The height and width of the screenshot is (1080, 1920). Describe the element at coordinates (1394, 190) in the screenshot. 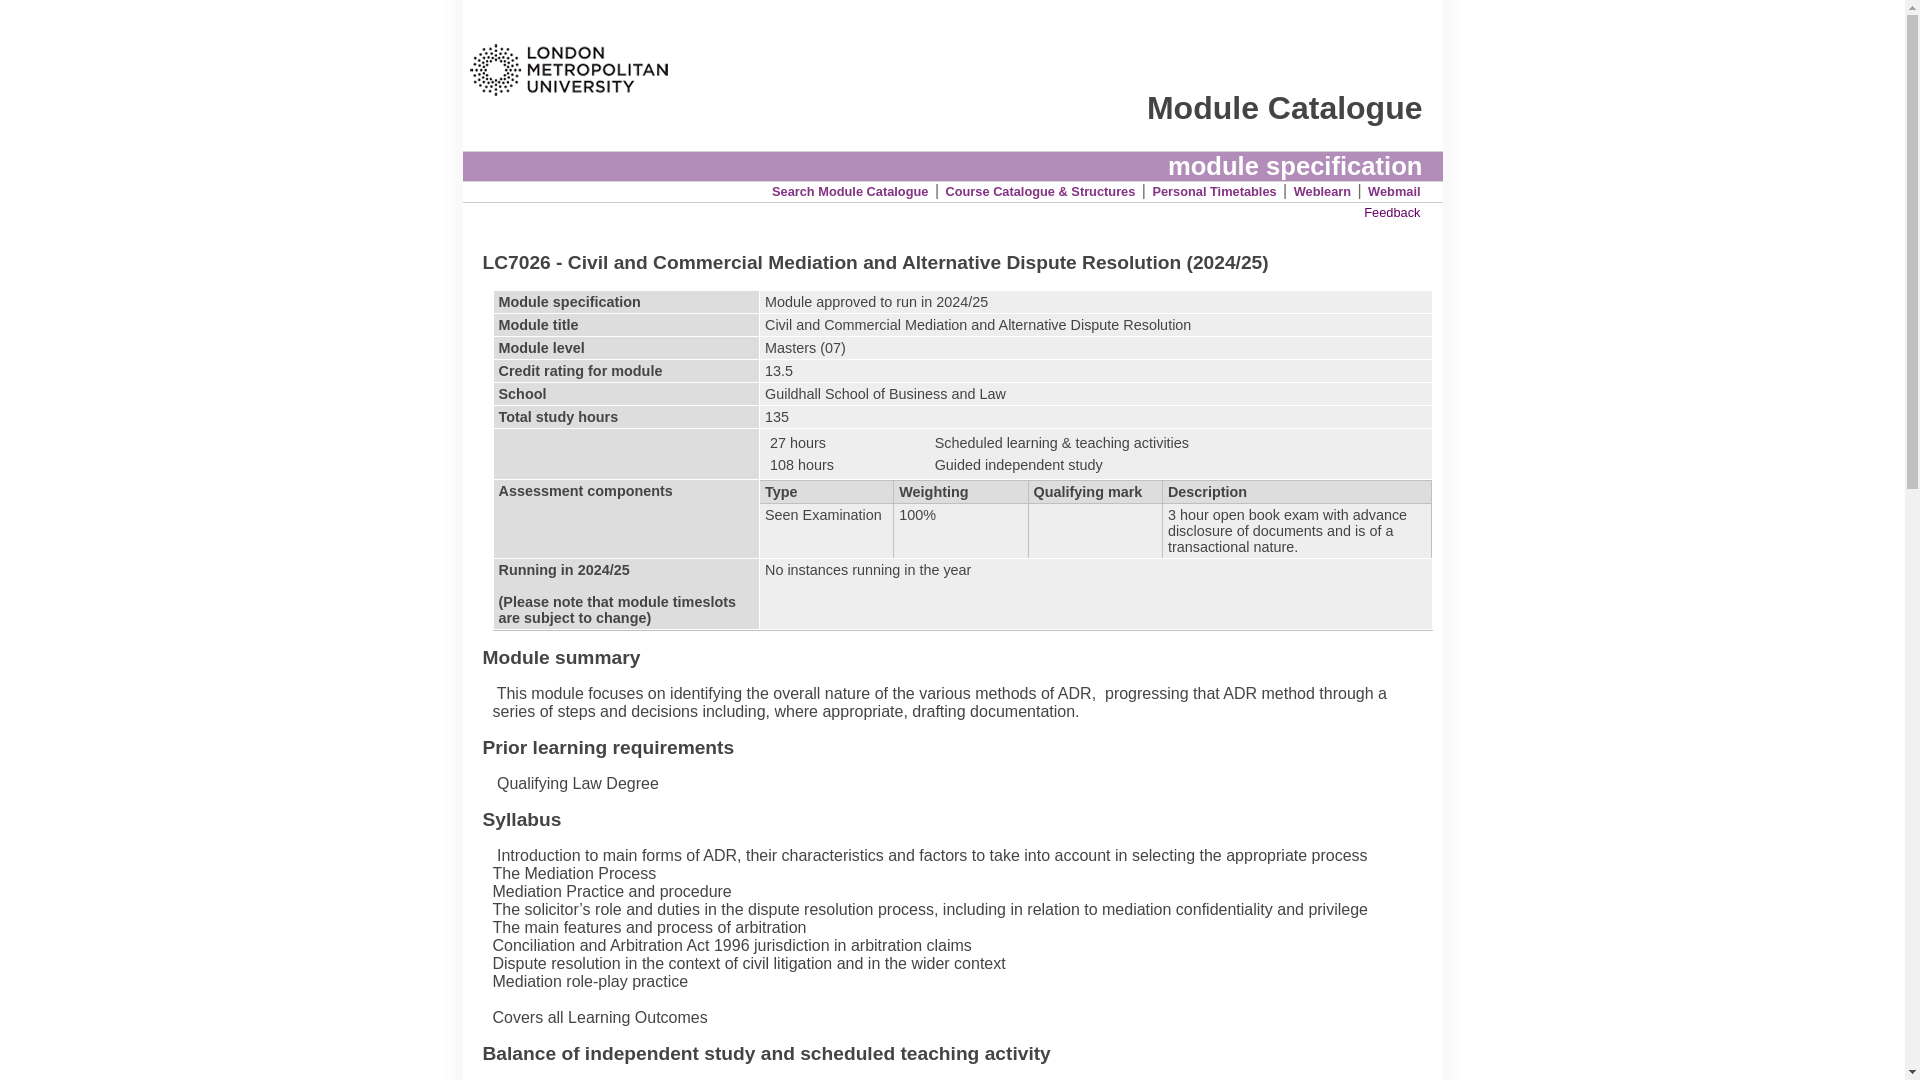

I see `Webmail` at that location.